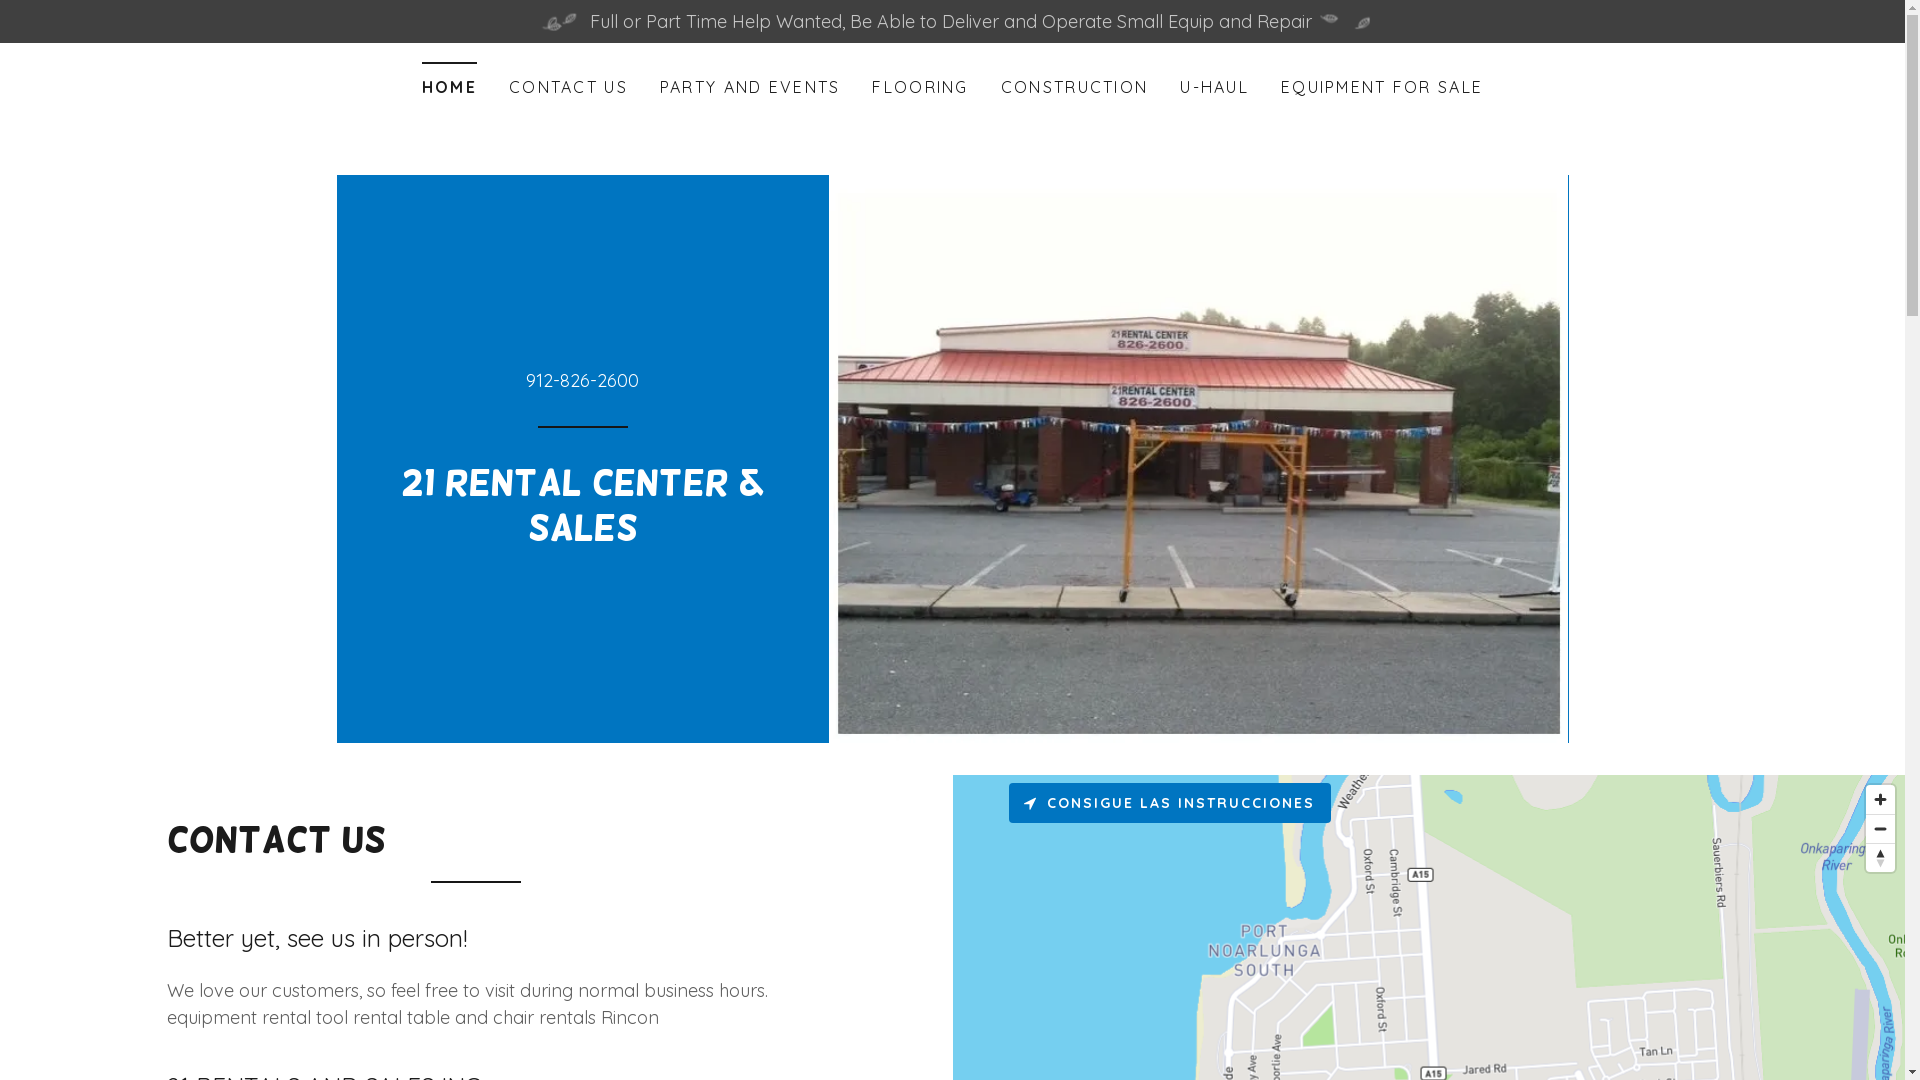 The height and width of the screenshot is (1080, 1920). Describe the element at coordinates (582, 380) in the screenshot. I see `912-826-2600` at that location.